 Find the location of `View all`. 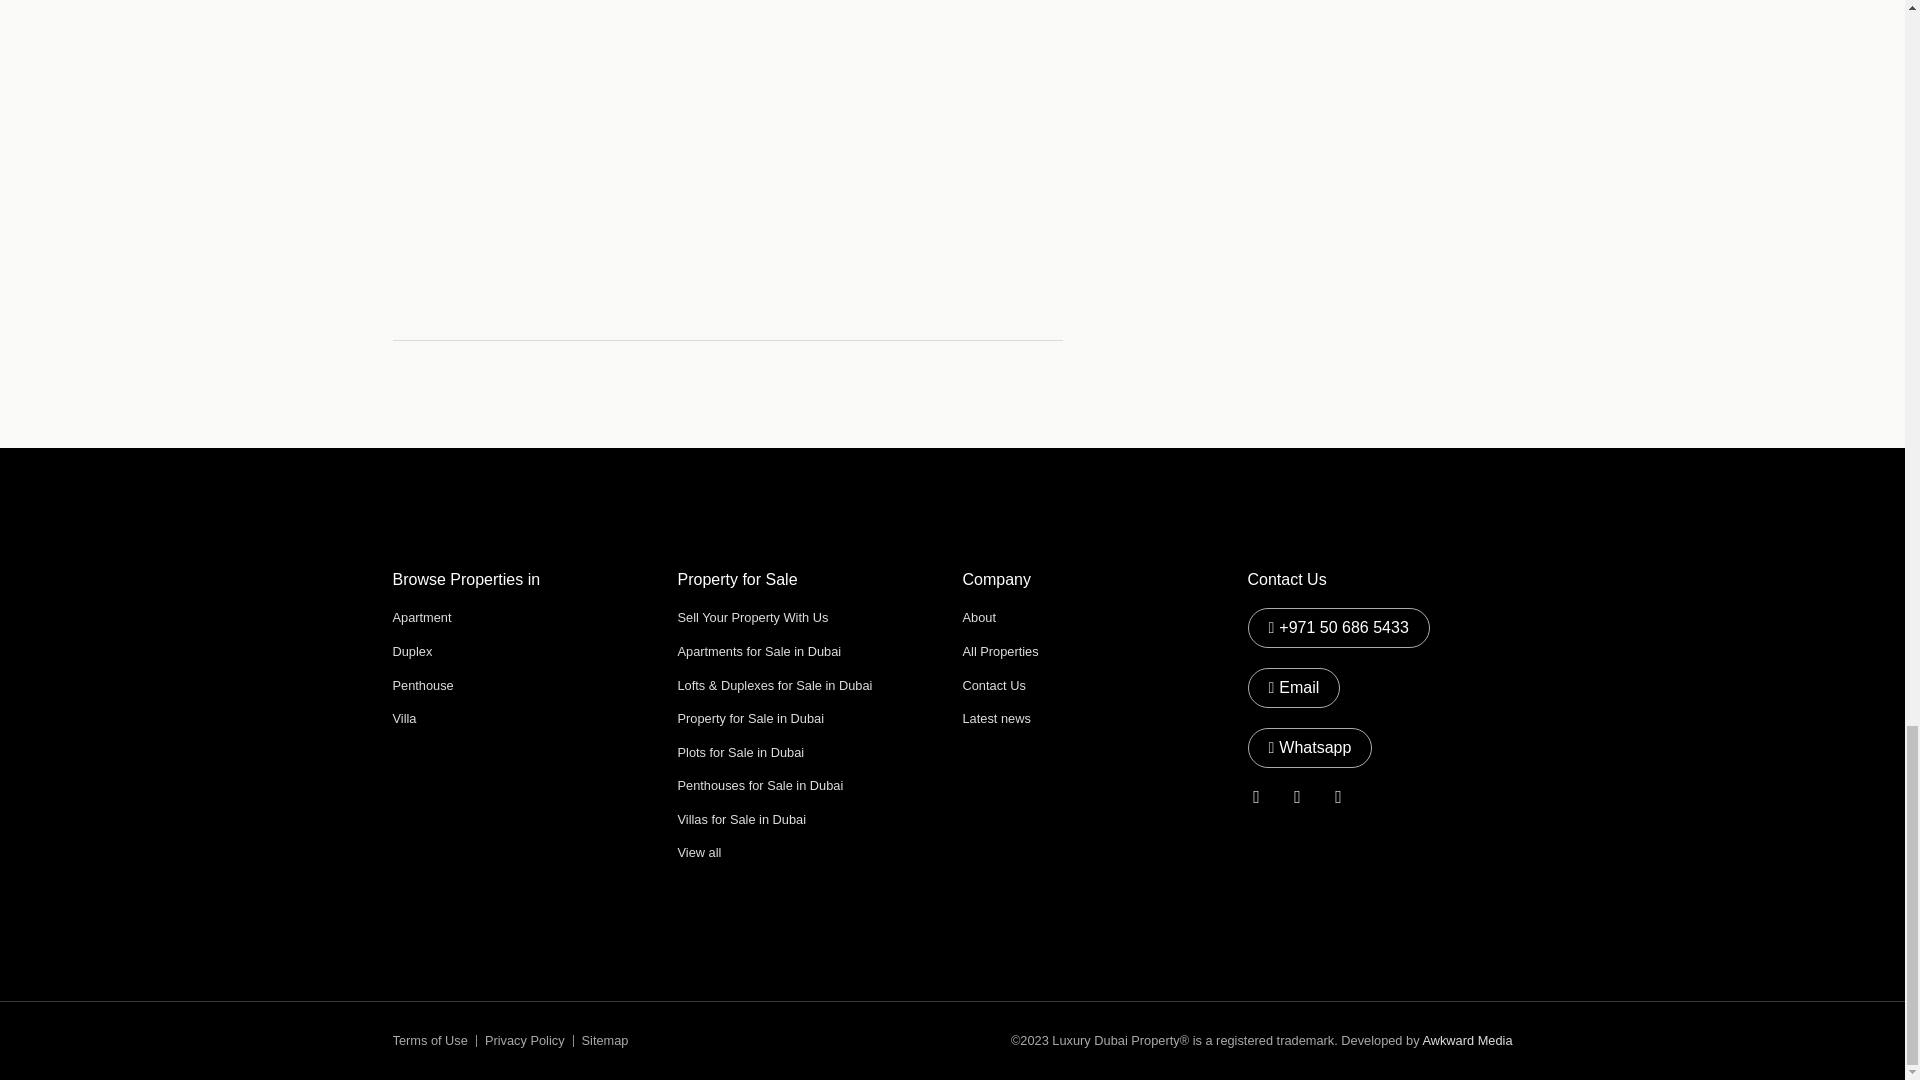

View all is located at coordinates (699, 852).